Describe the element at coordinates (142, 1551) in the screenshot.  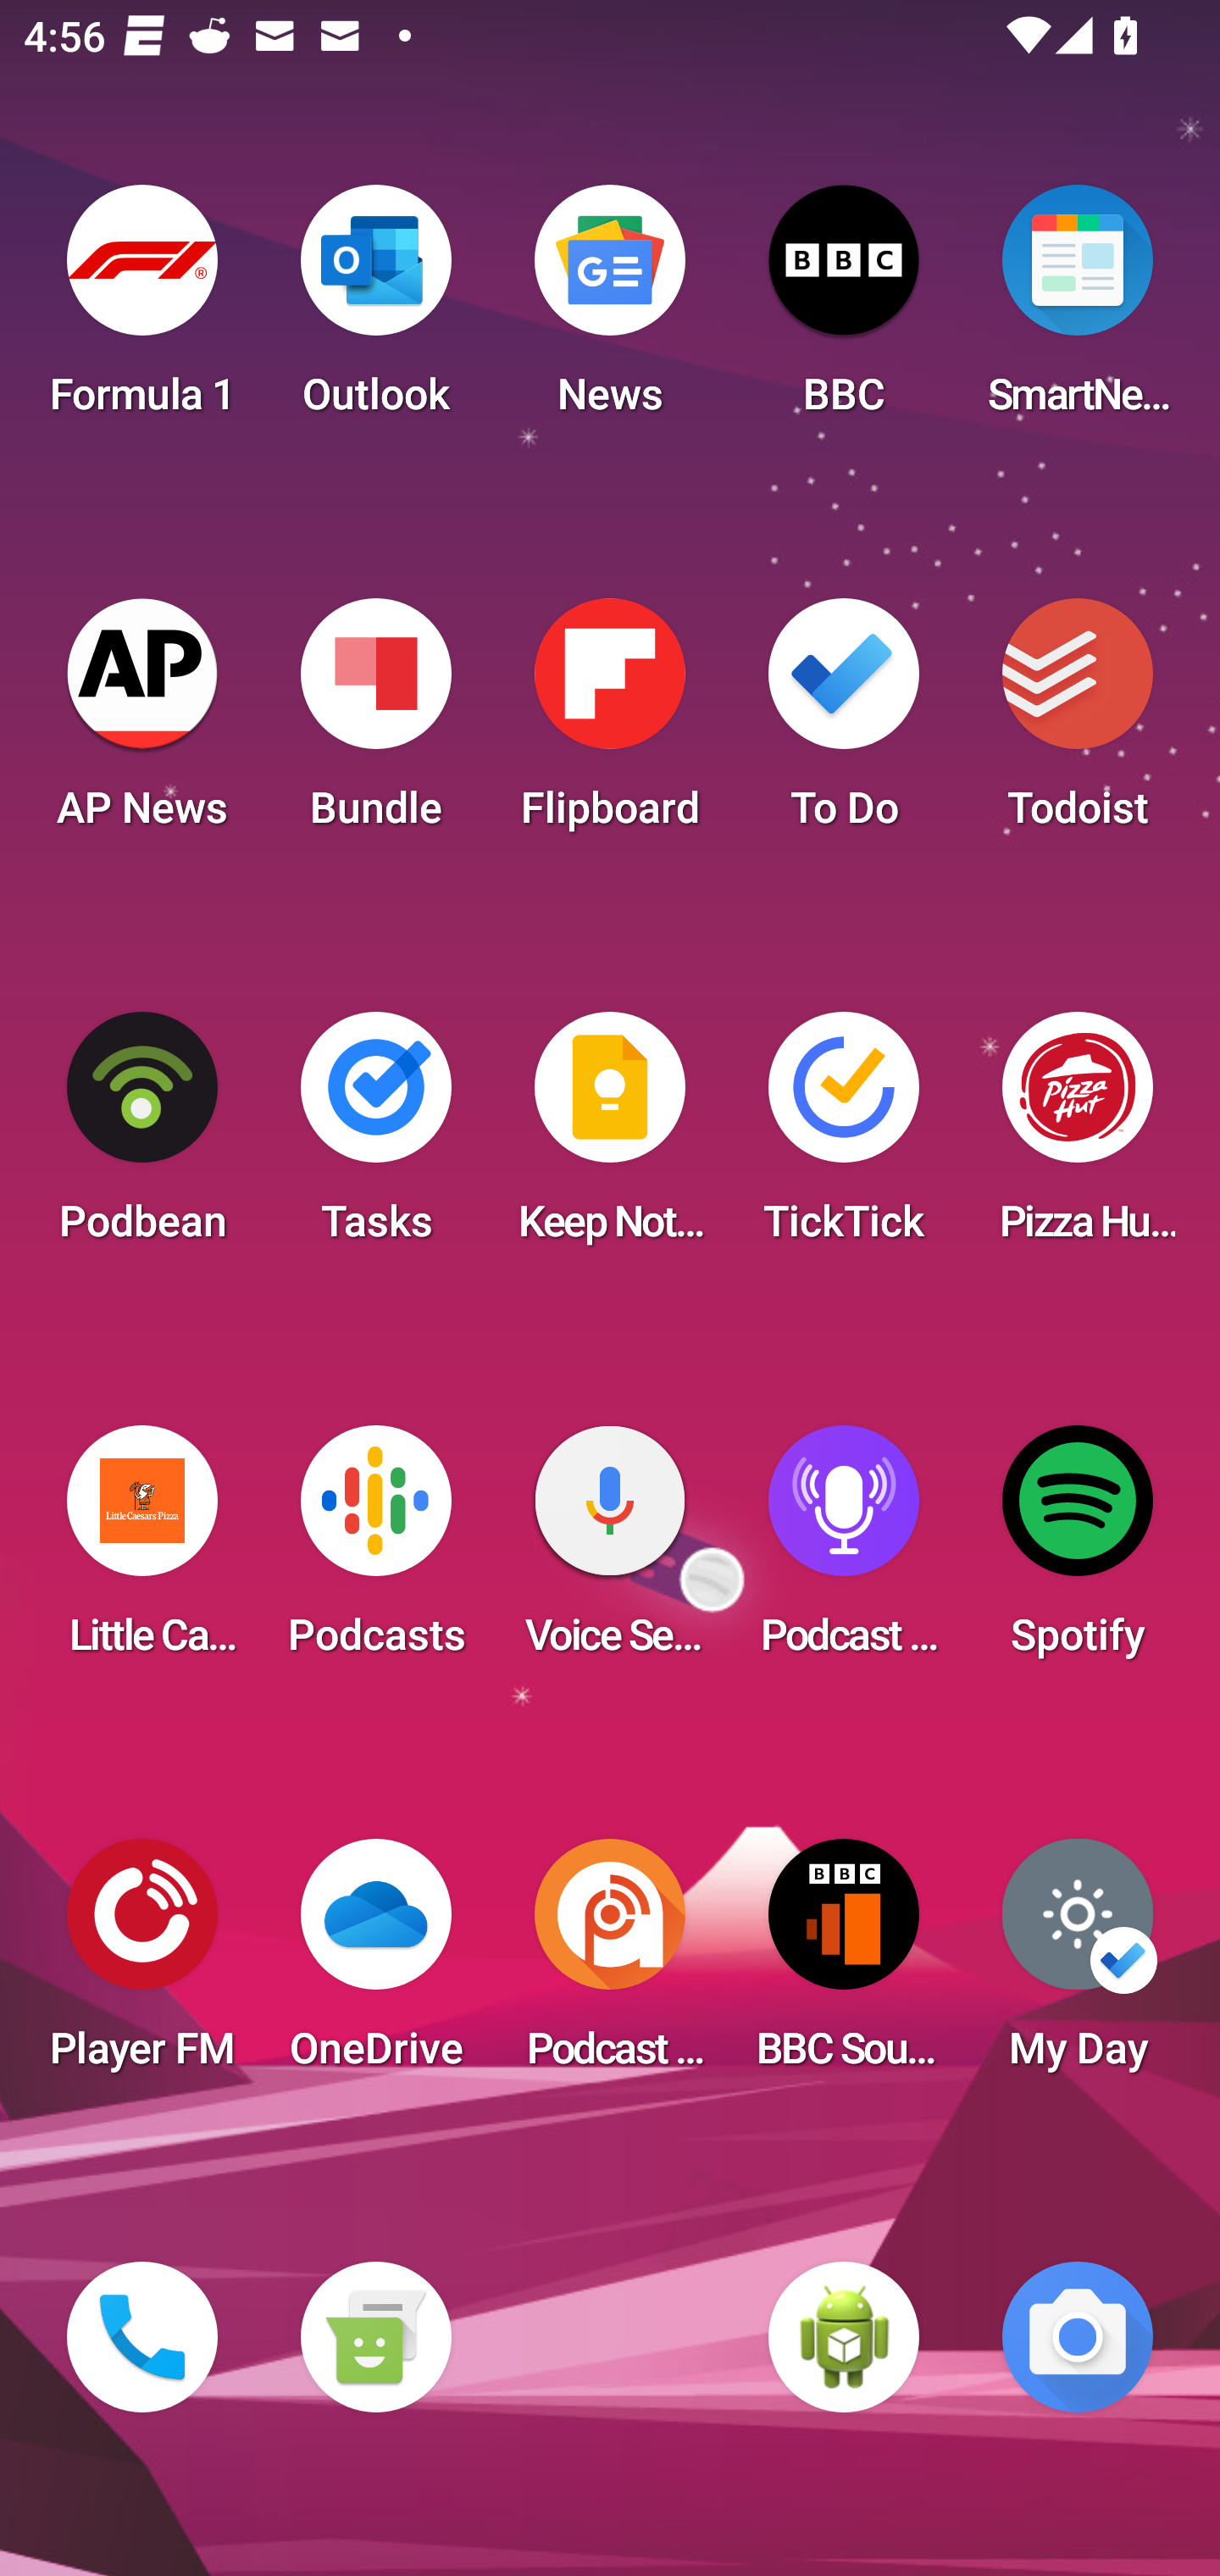
I see `Little Caesars Pizza` at that location.